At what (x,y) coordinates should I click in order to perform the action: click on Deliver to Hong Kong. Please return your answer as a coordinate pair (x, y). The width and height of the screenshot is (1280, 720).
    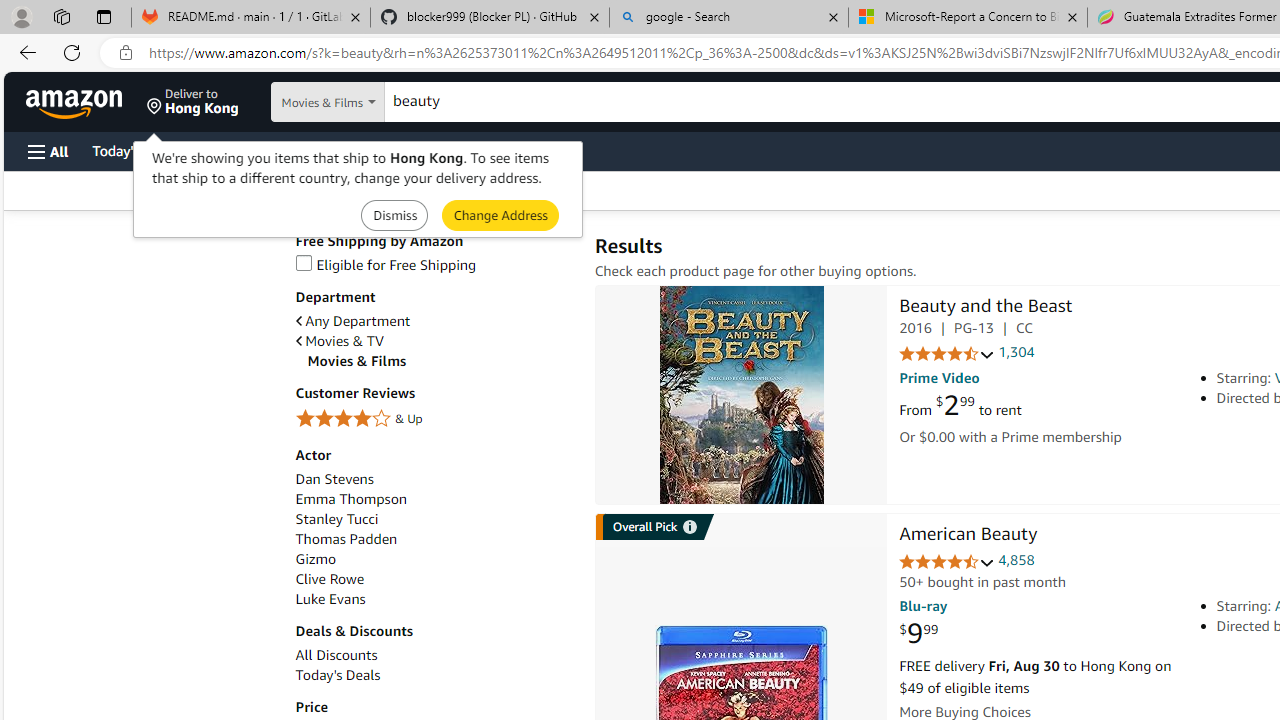
    Looking at the image, I should click on (193, 102).